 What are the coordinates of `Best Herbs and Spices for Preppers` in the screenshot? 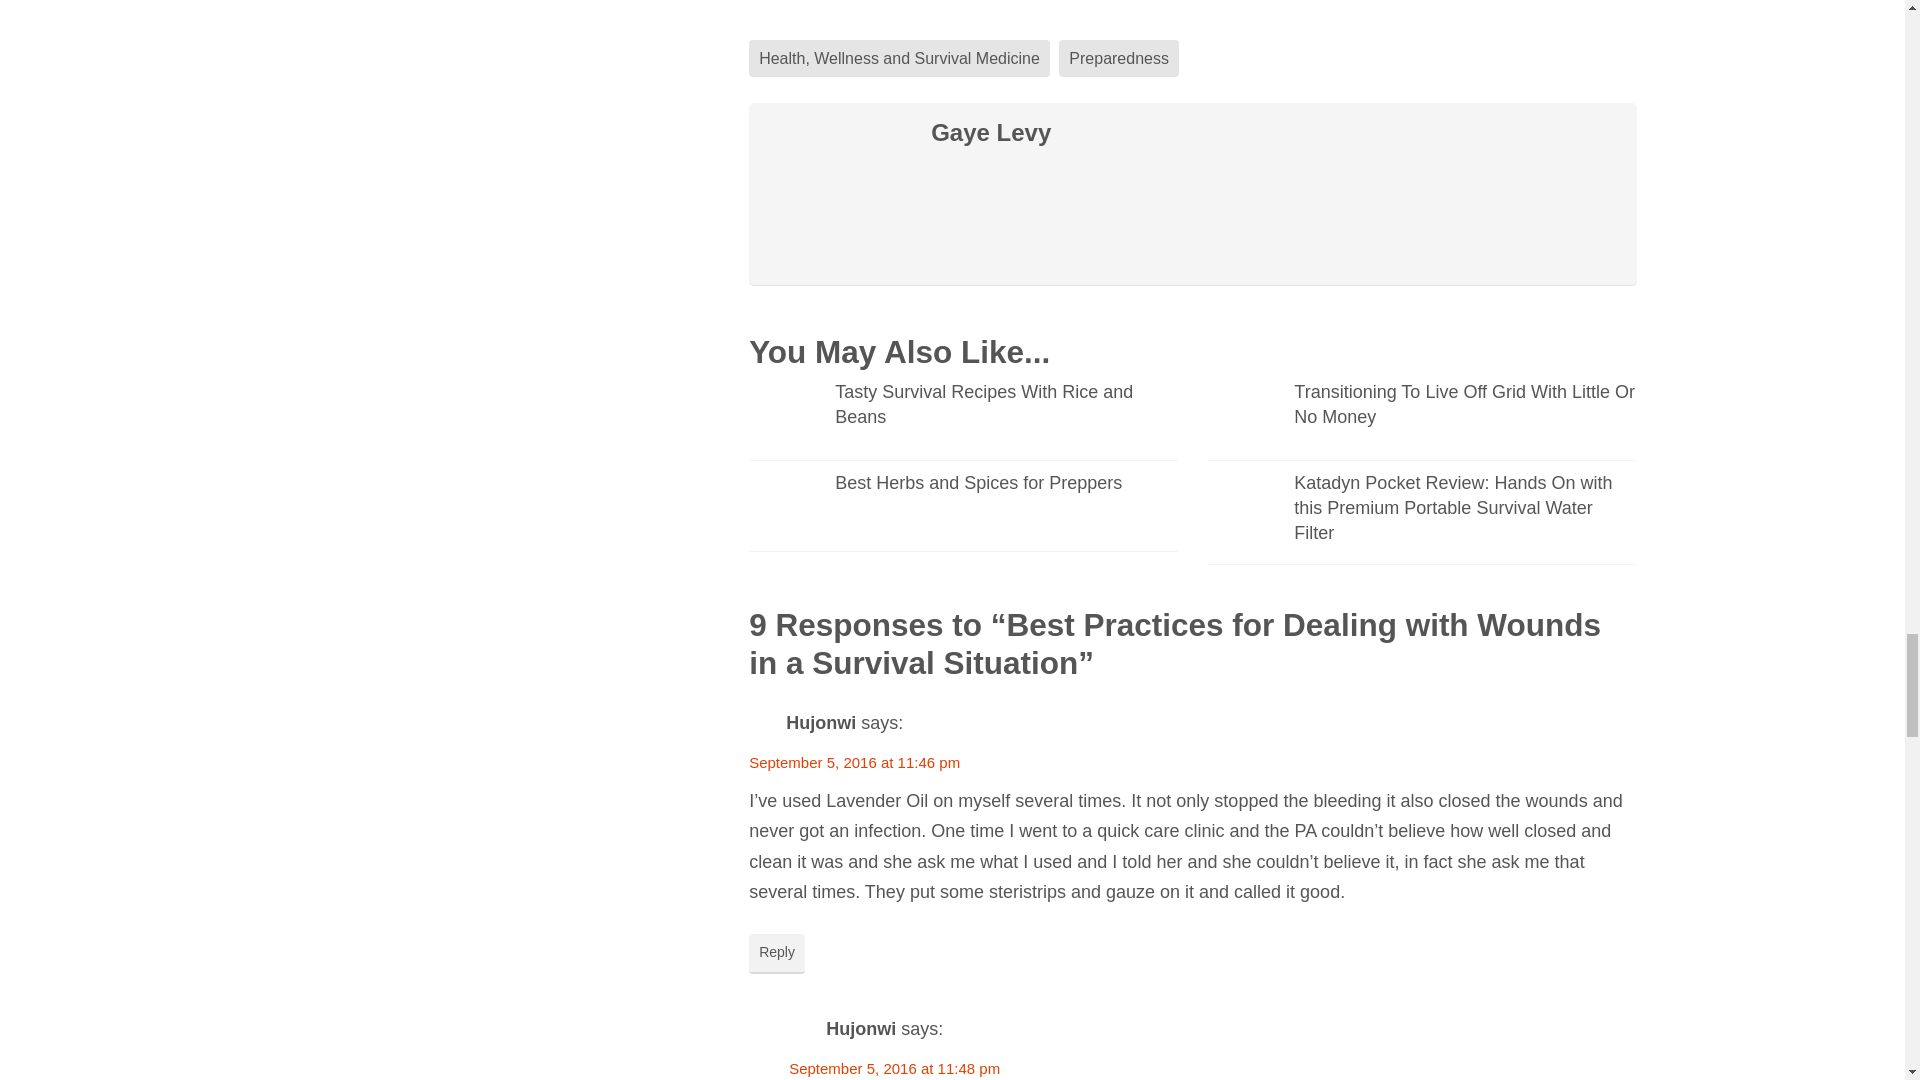 It's located at (963, 510).